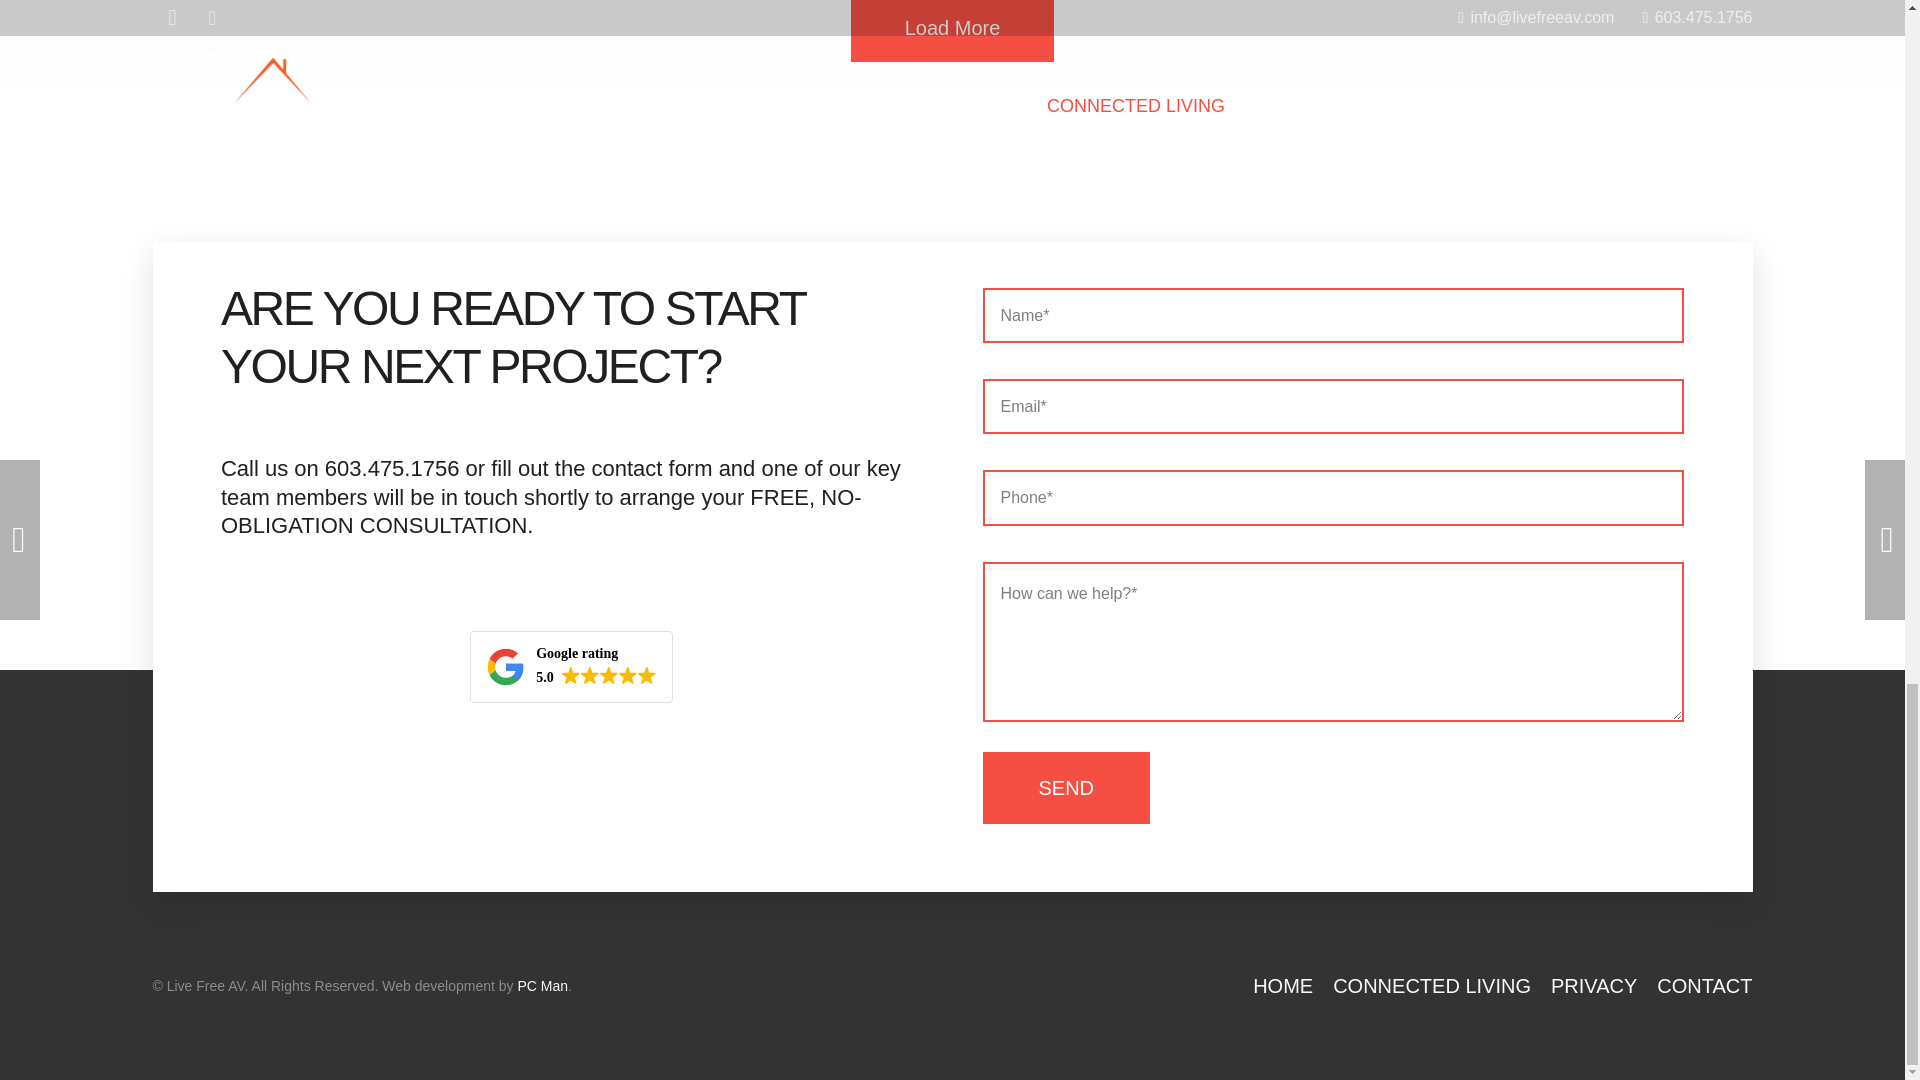 The height and width of the screenshot is (1080, 1920). Describe the element at coordinates (1066, 788) in the screenshot. I see `PC Man` at that location.